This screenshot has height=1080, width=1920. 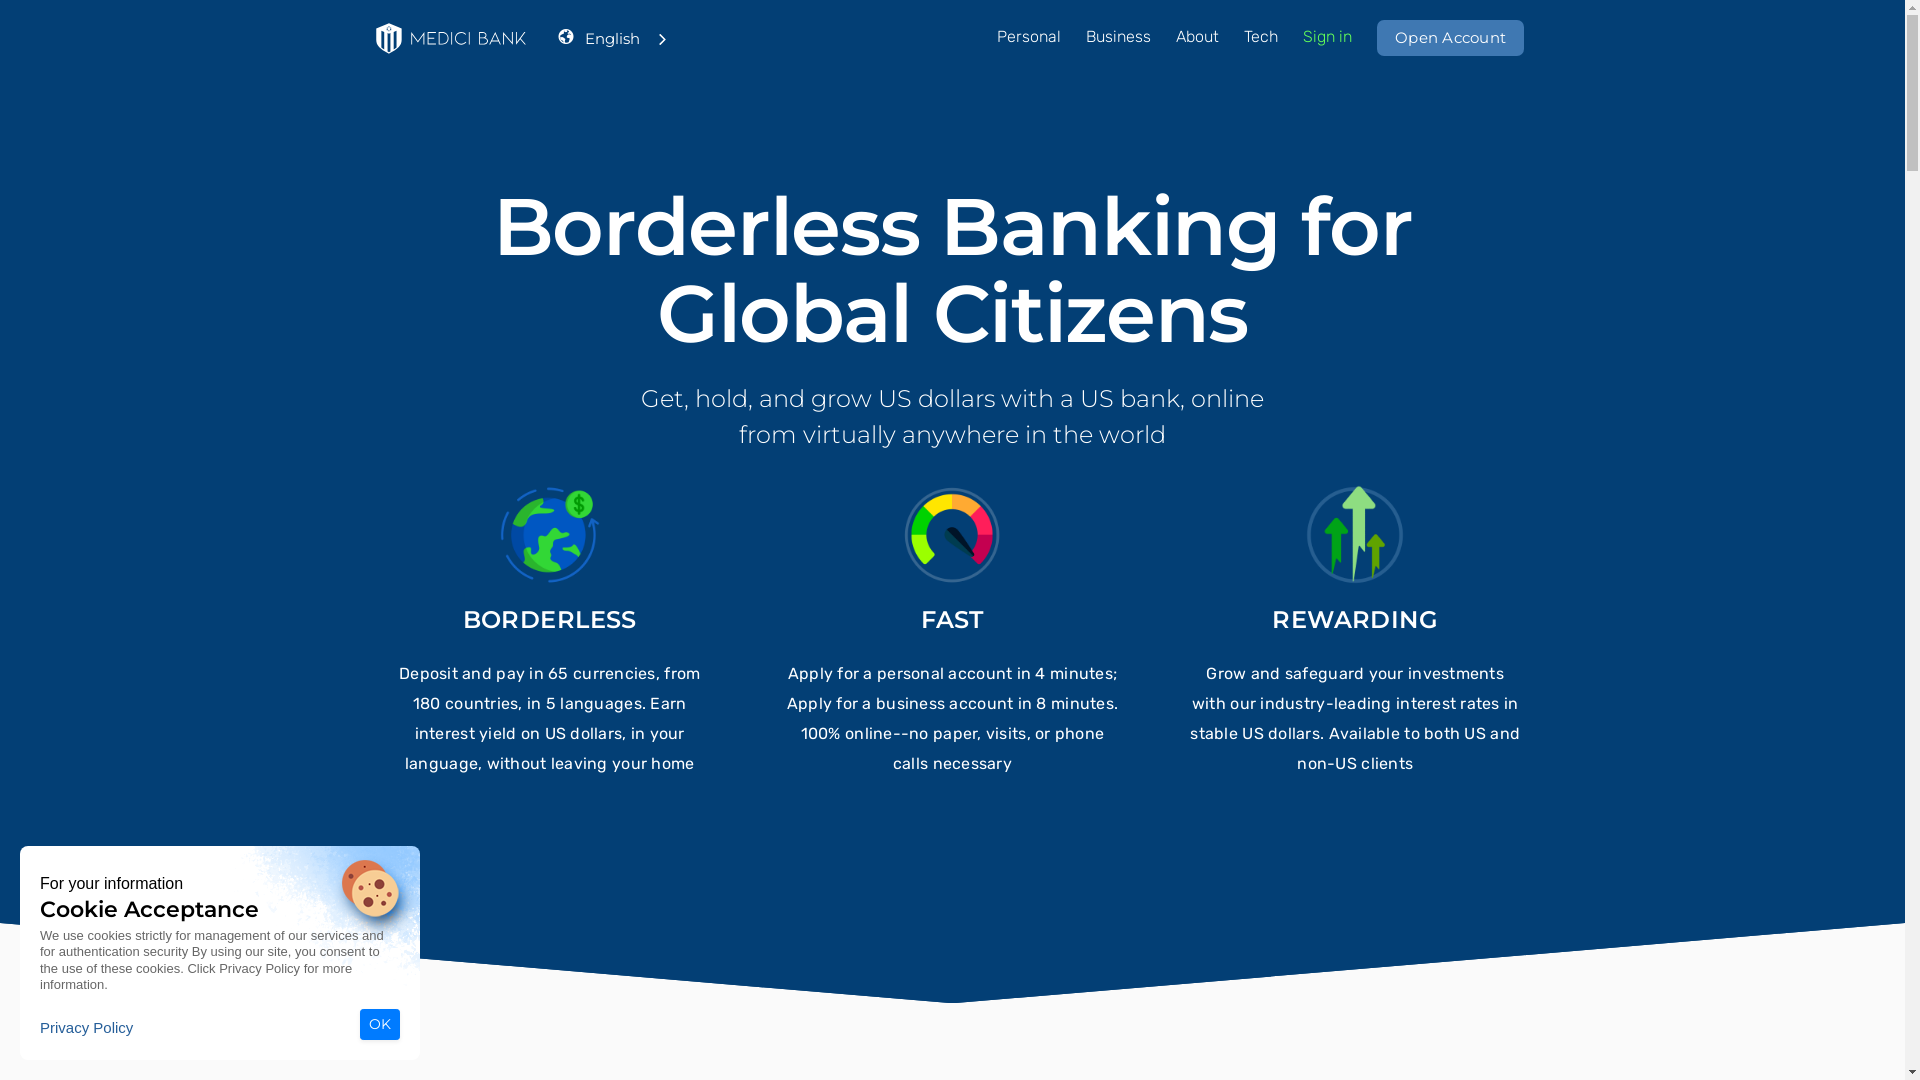 I want to click on Open Account, so click(x=1450, y=38).